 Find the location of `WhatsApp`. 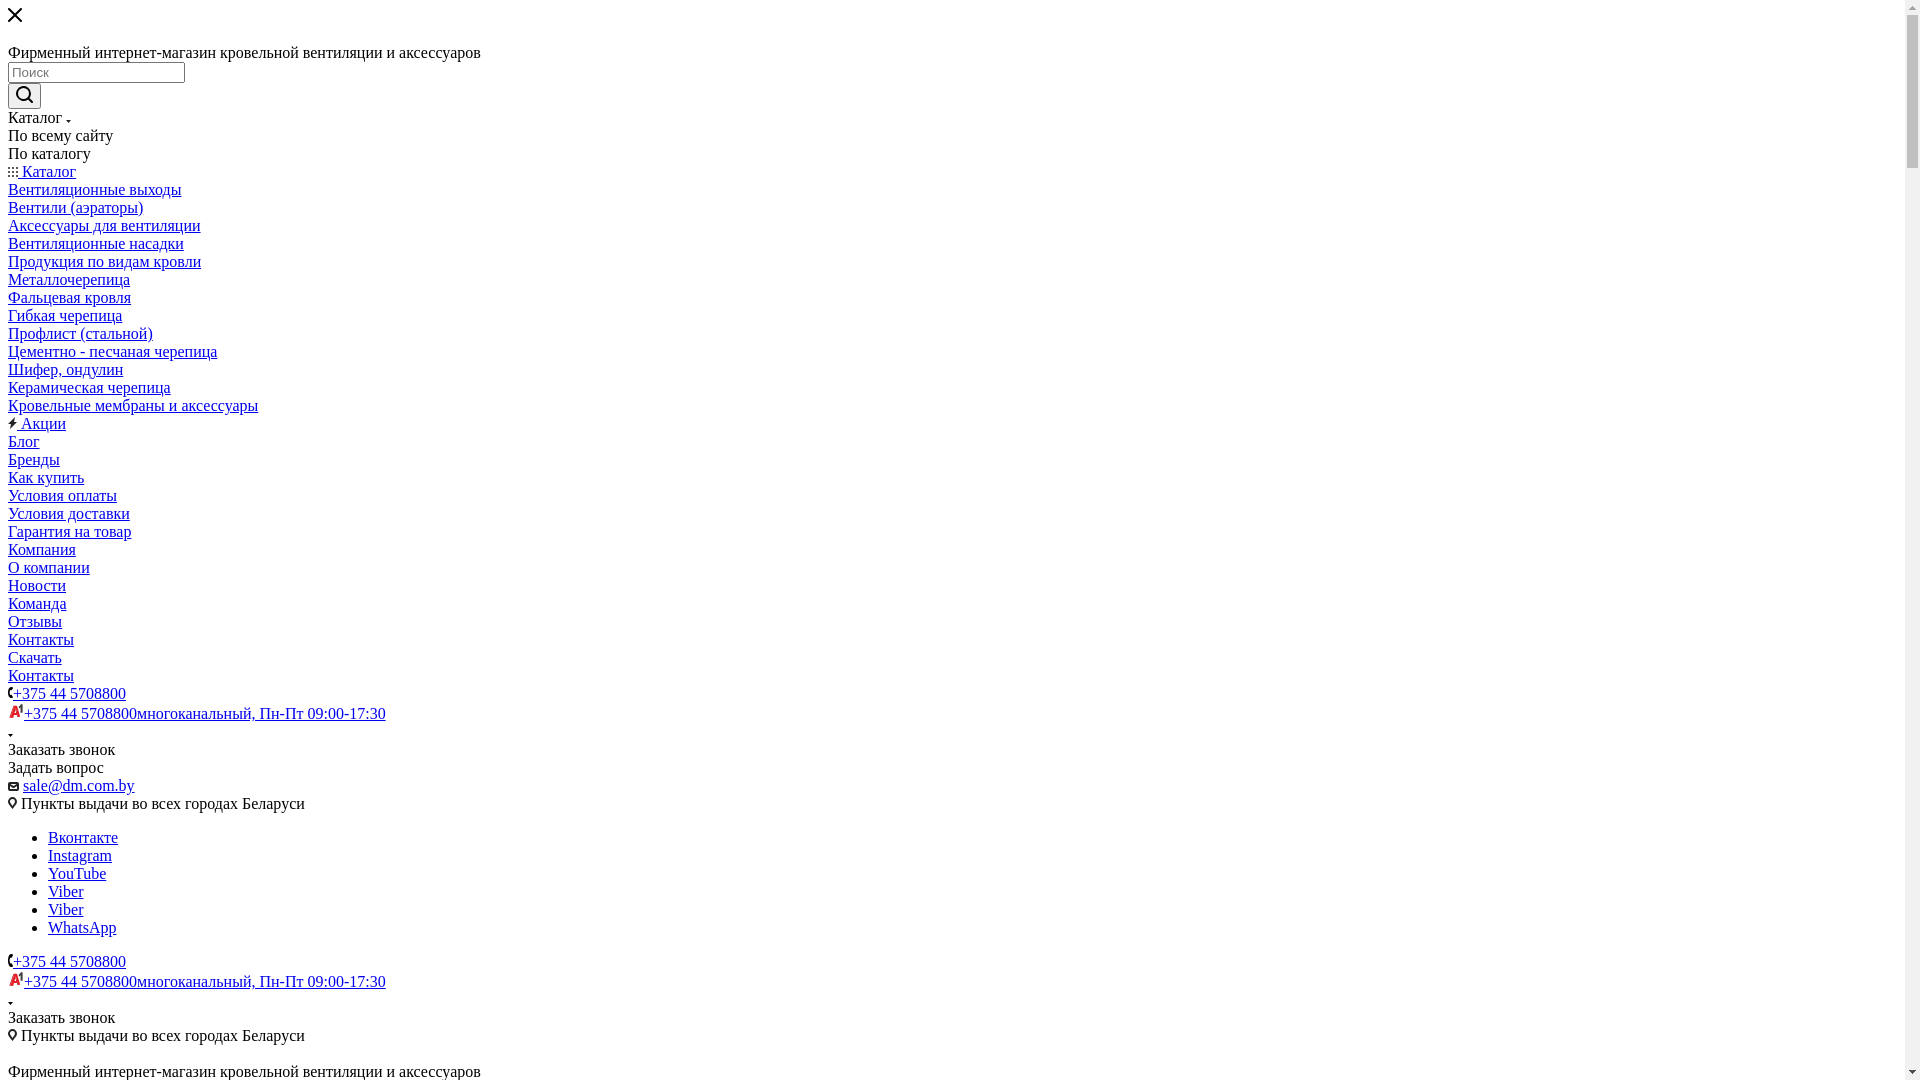

WhatsApp is located at coordinates (82, 928).